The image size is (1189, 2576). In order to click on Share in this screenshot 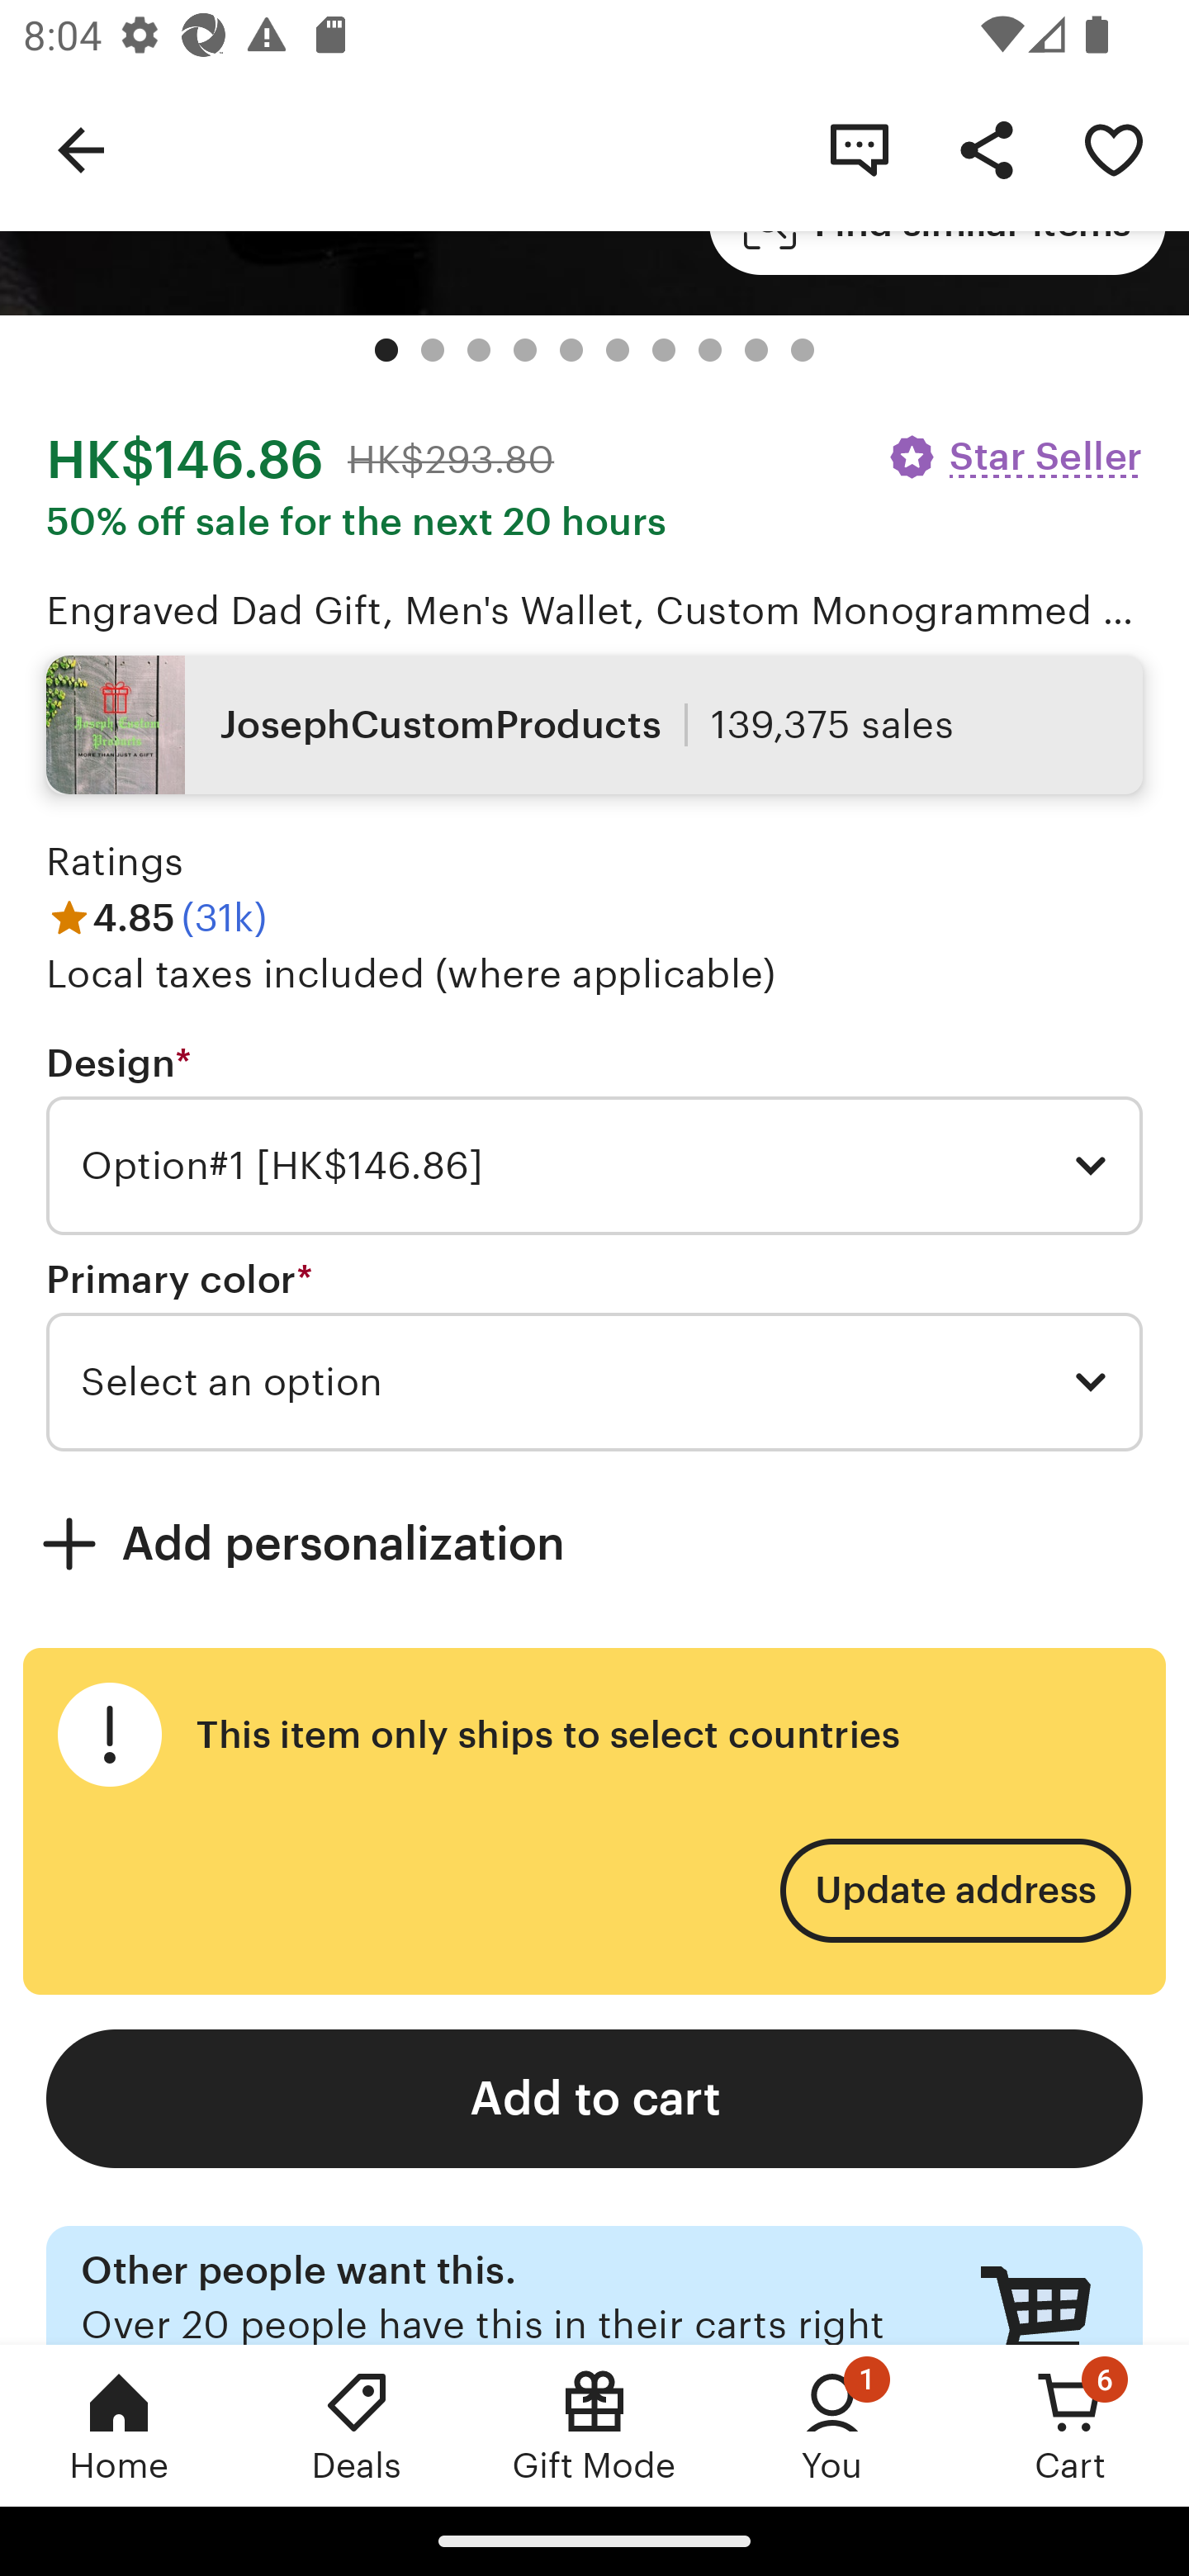, I will do `click(986, 149)`.